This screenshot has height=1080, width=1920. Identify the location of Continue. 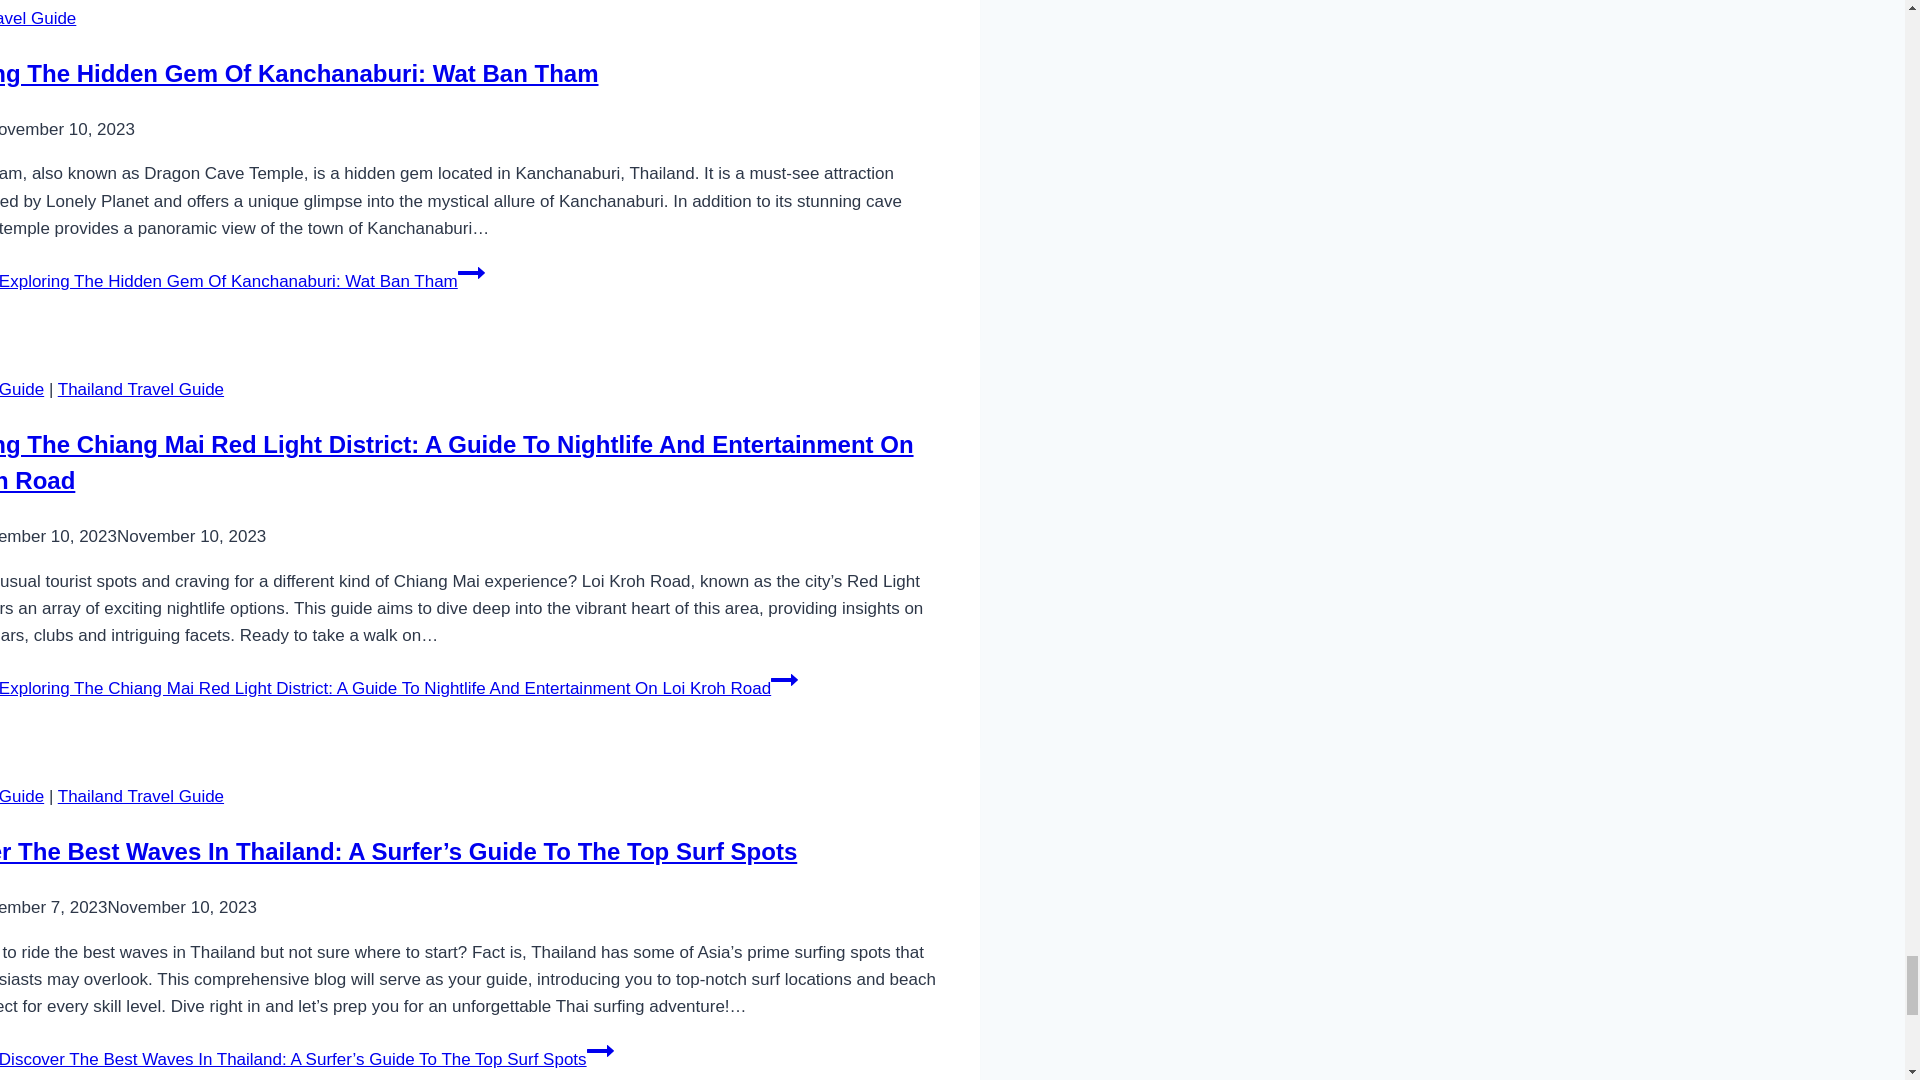
(784, 680).